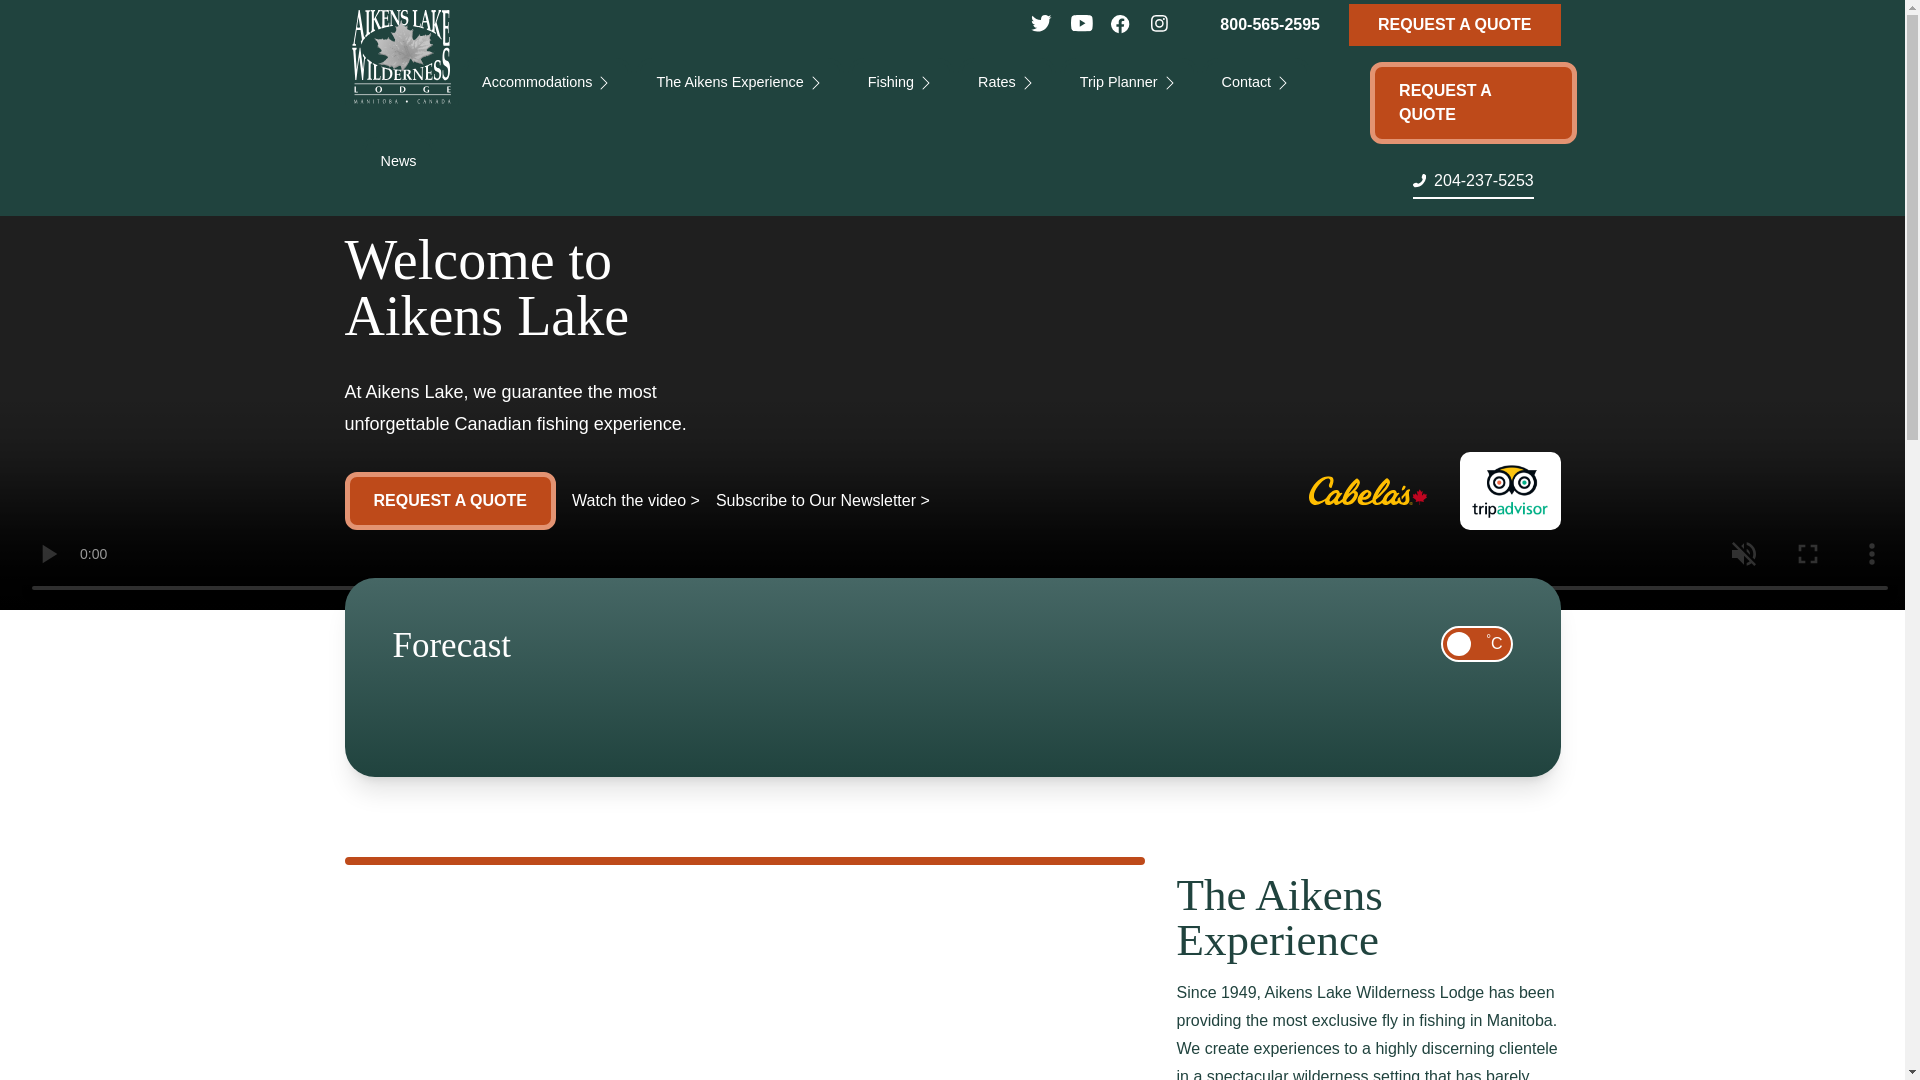  What do you see at coordinates (901, 82) in the screenshot?
I see `Fishing` at bounding box center [901, 82].